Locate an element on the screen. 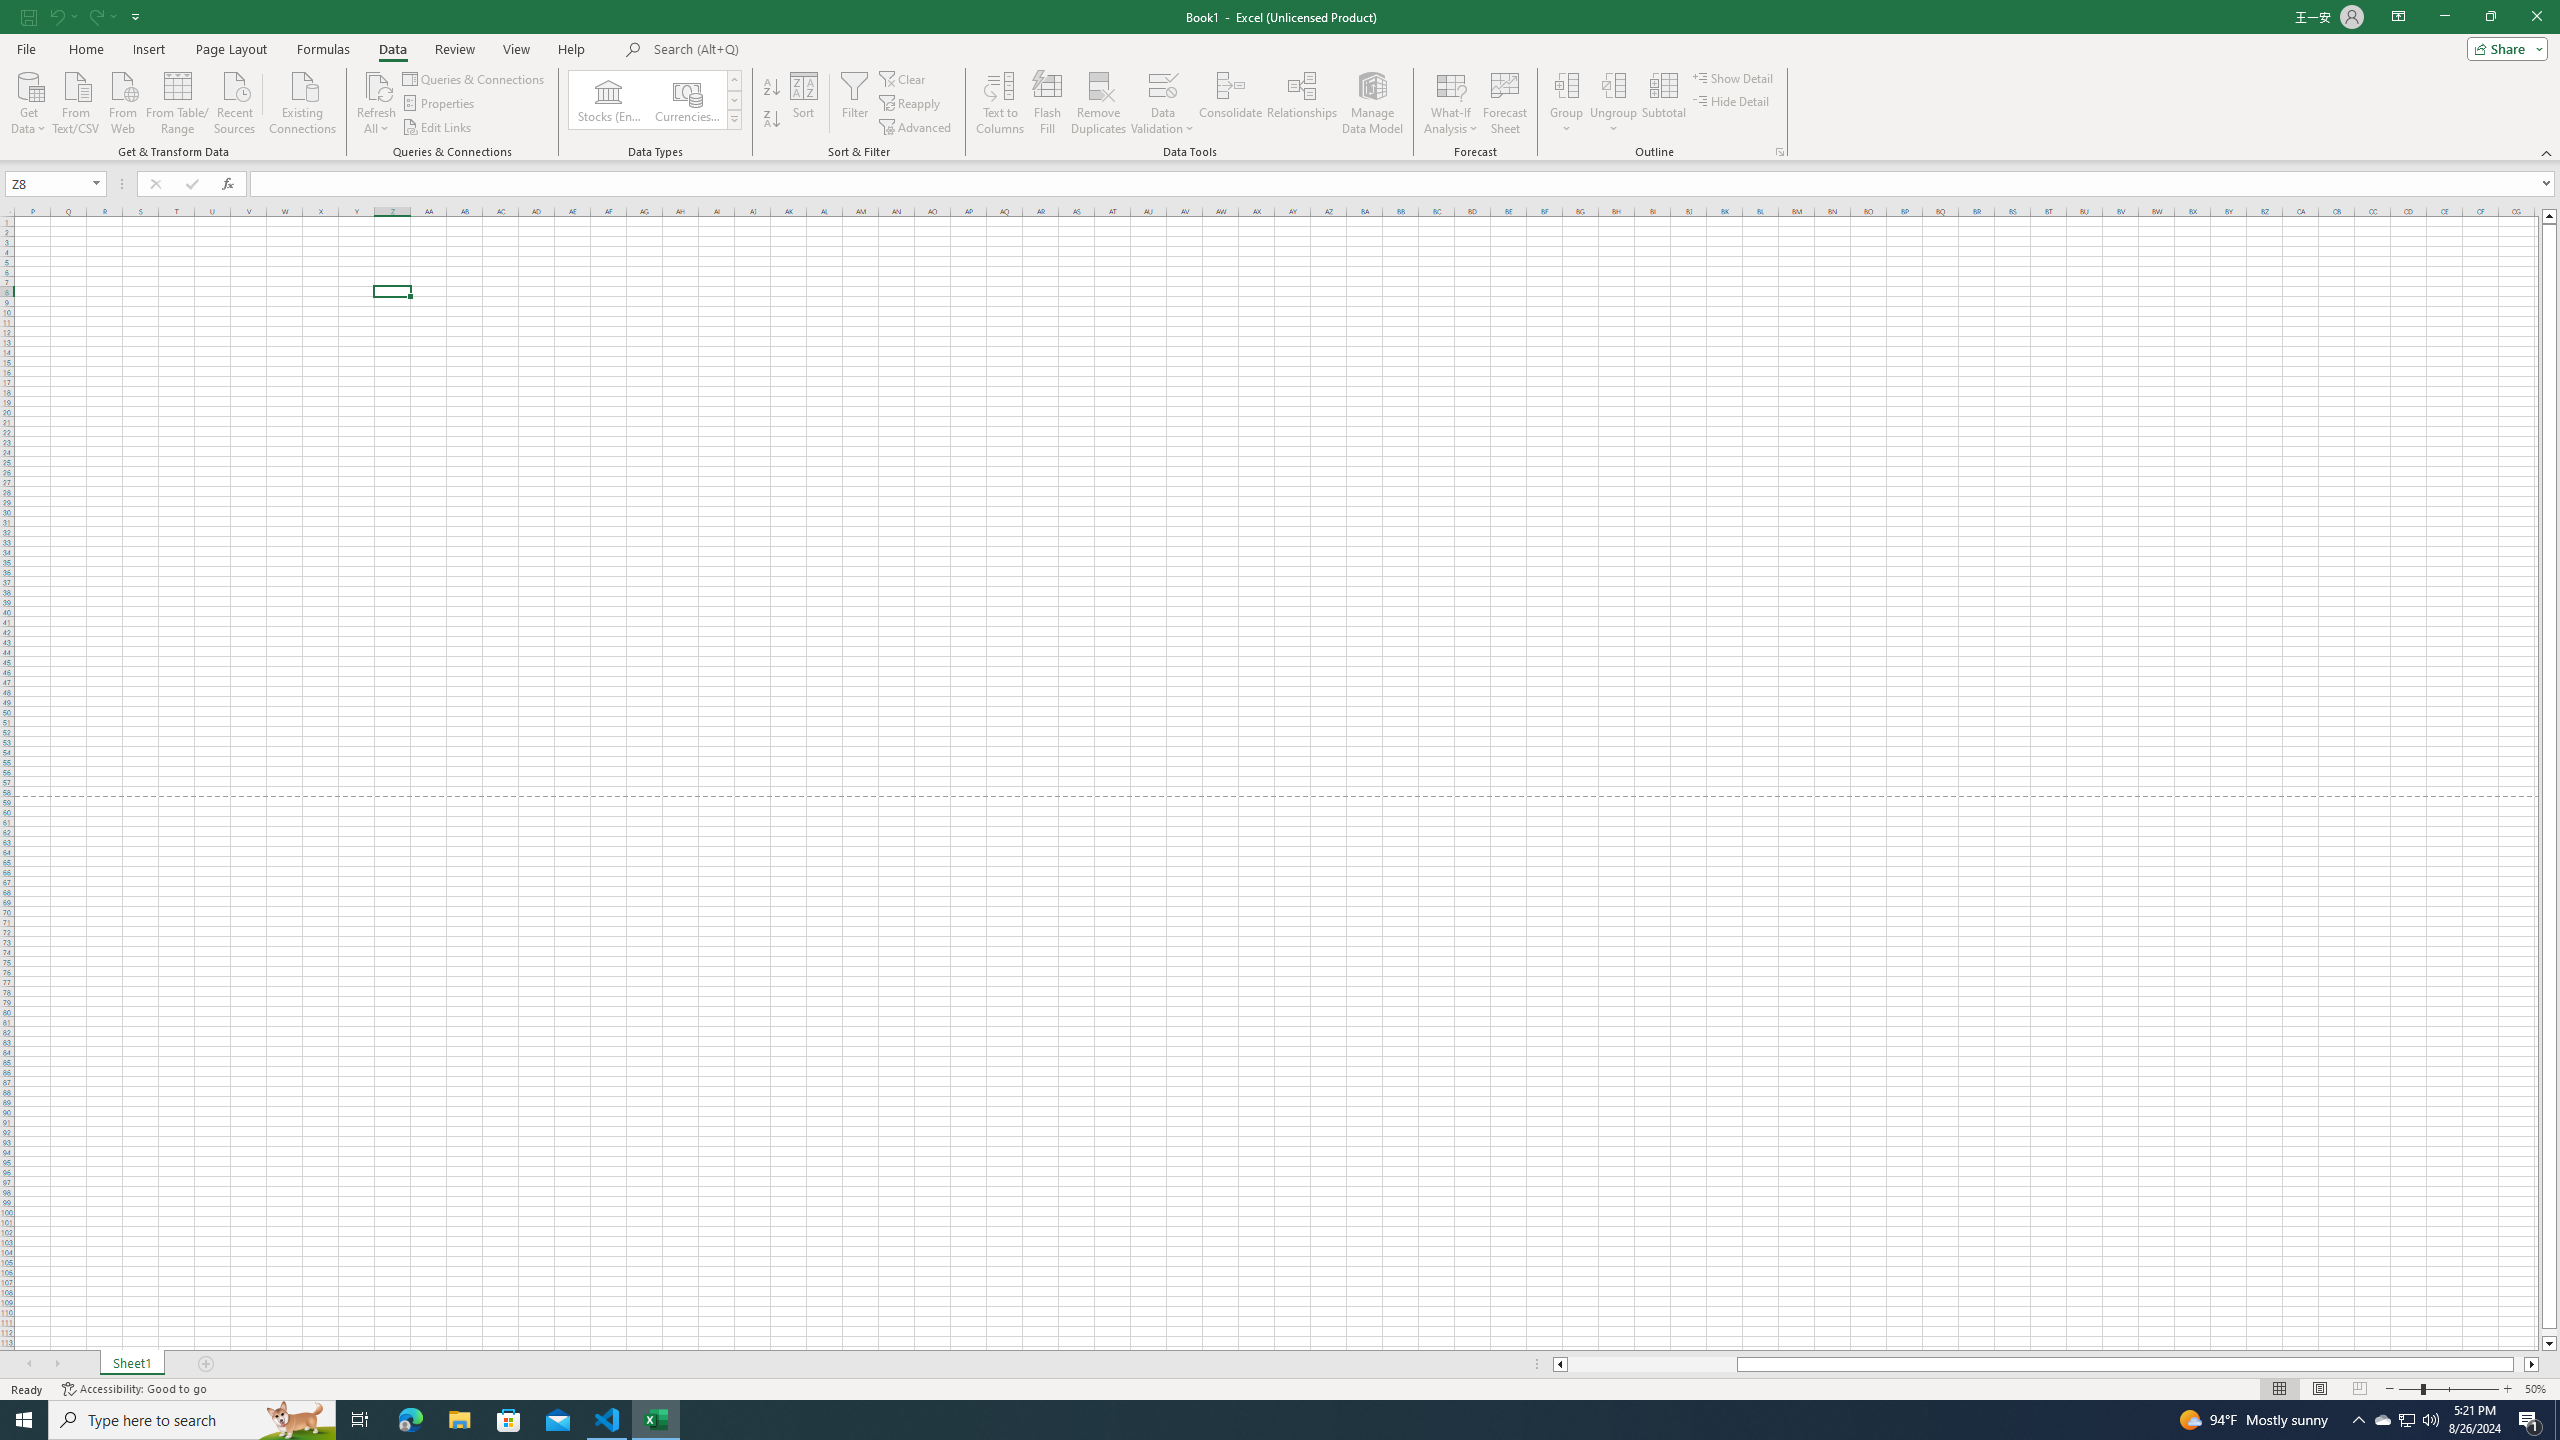 This screenshot has width=2560, height=1440. Currencies (English) is located at coordinates (687, 100).